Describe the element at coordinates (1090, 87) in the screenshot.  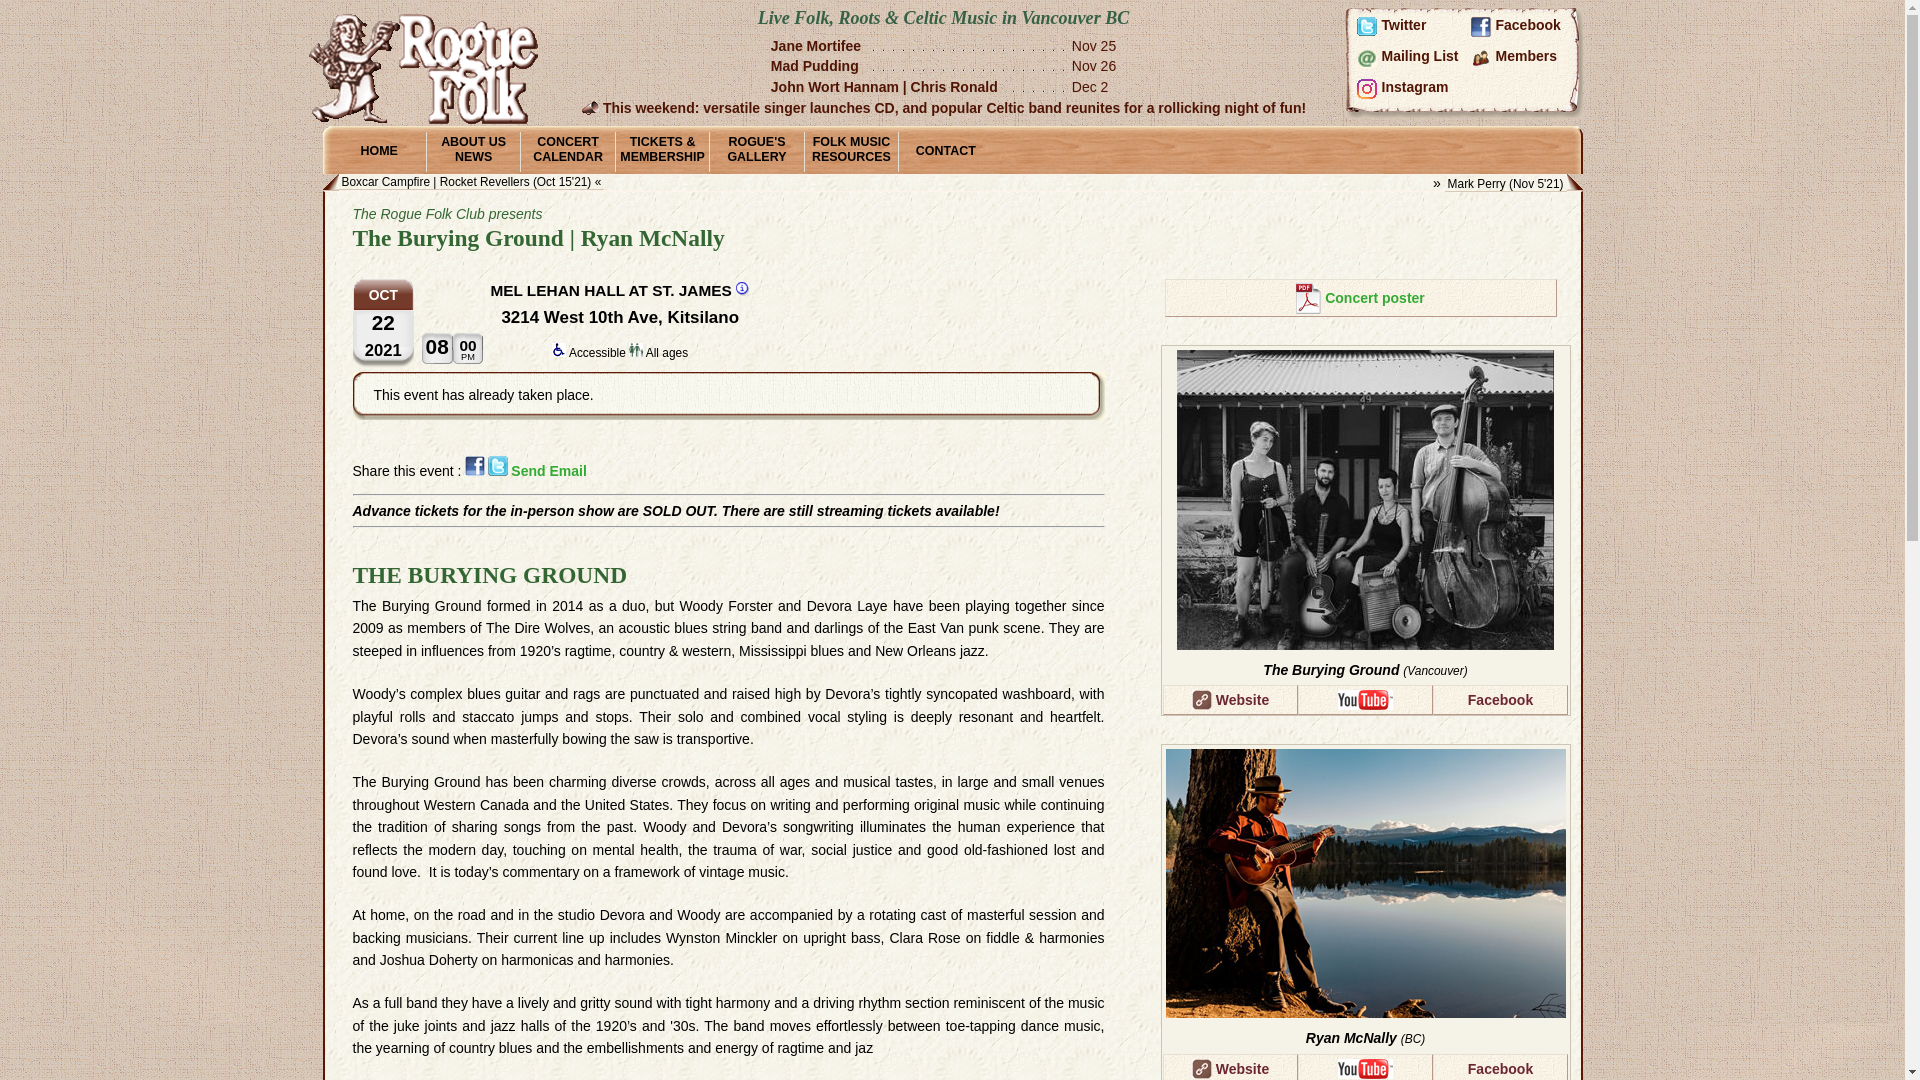
I see `Dec 2` at that location.